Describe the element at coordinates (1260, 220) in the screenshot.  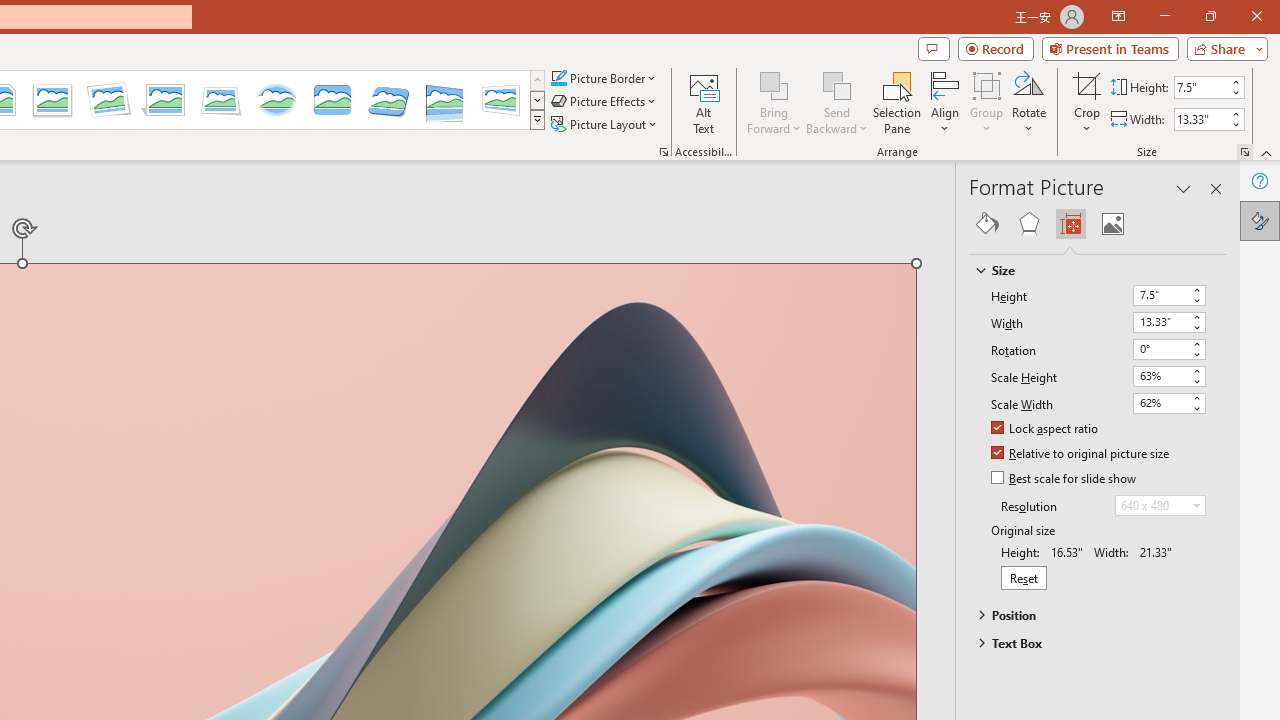
I see `Format Picture` at that location.